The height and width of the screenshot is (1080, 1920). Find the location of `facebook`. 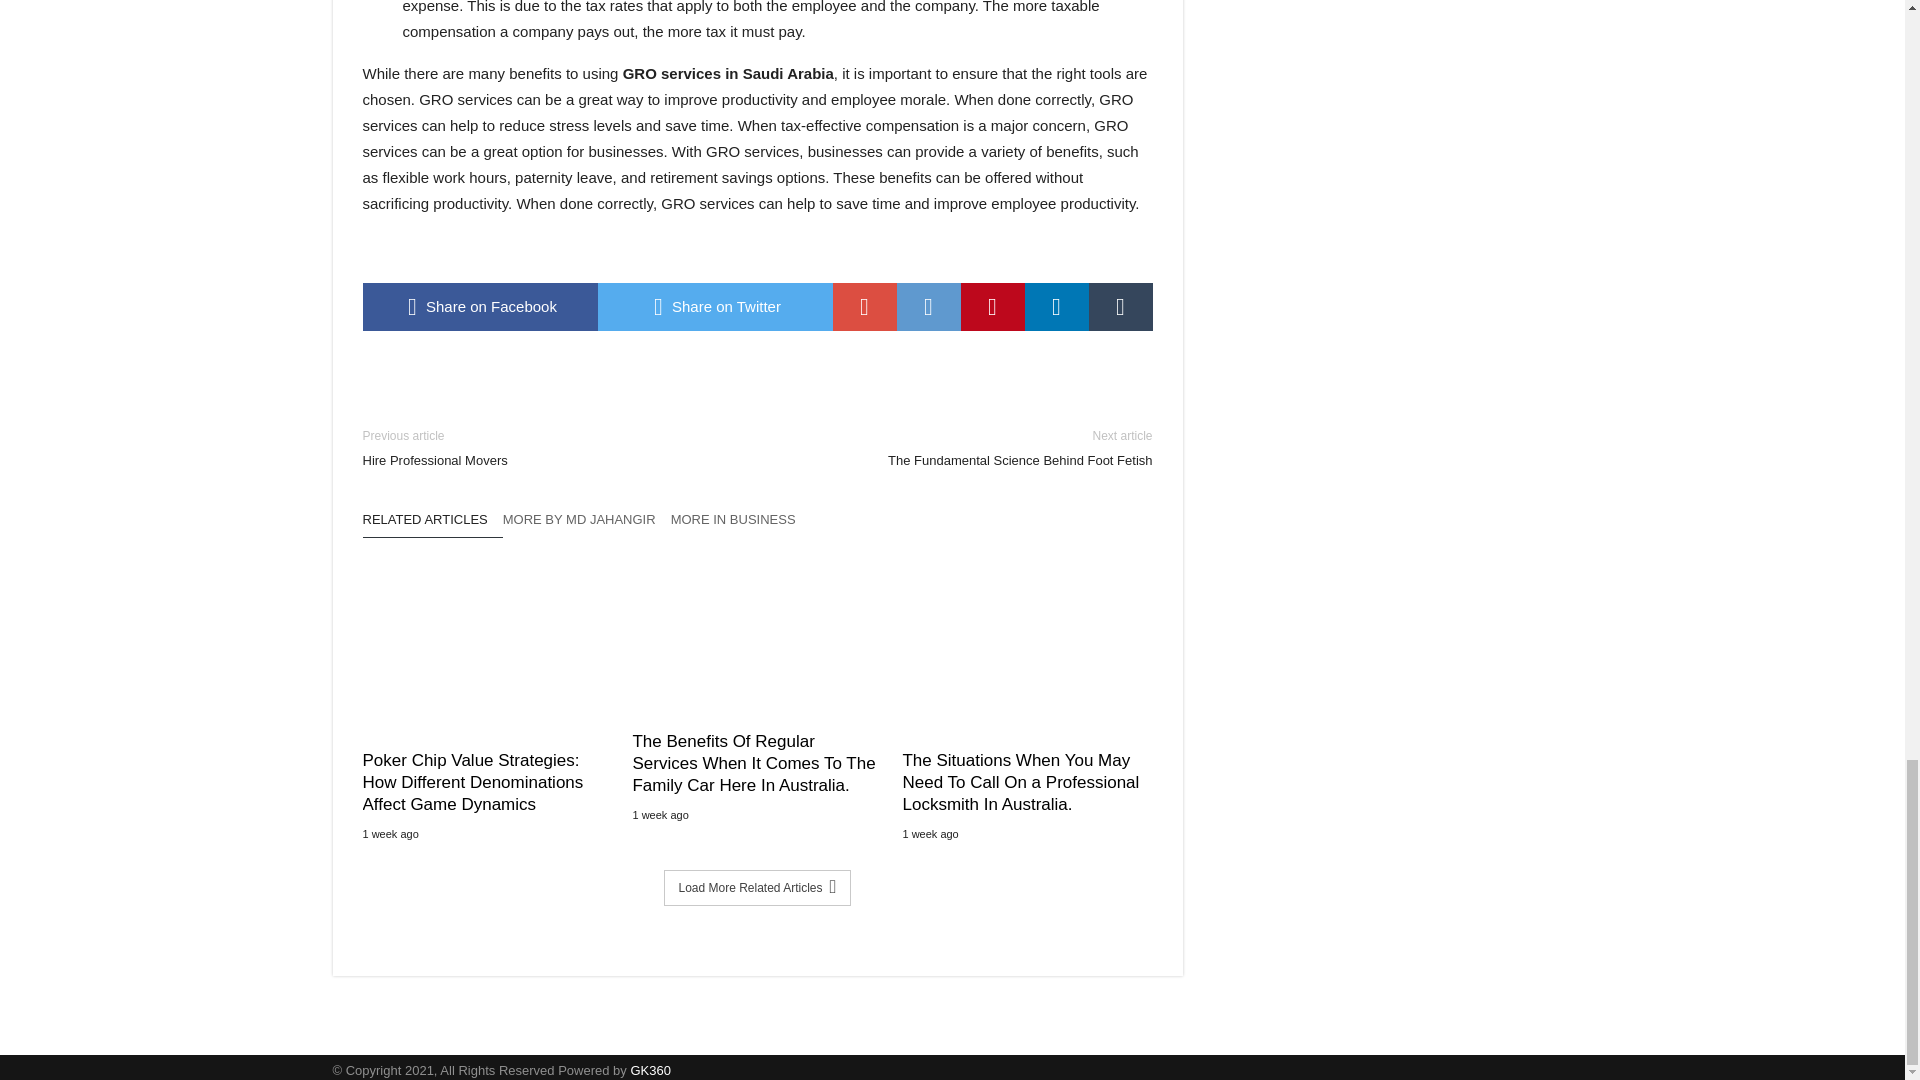

facebook is located at coordinates (480, 306).